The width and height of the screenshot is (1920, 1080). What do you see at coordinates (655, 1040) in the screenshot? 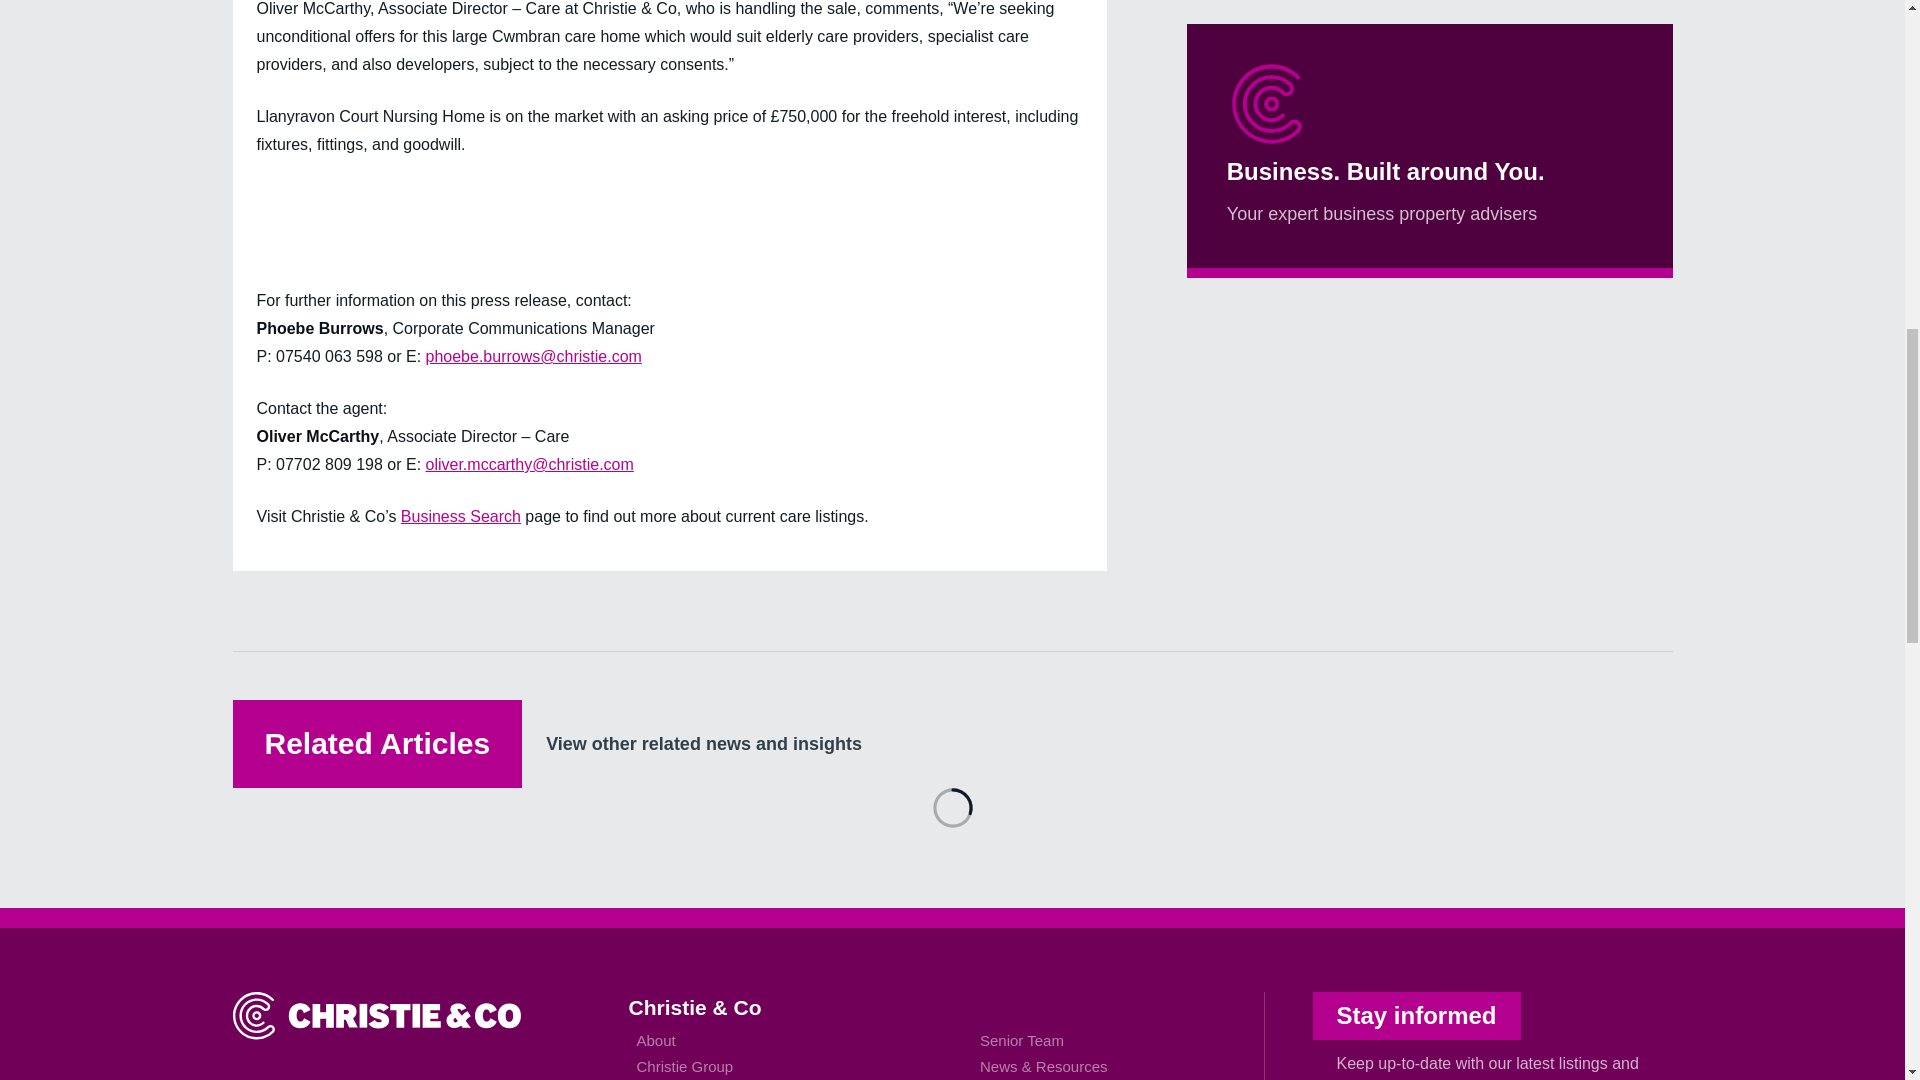
I see `About` at bounding box center [655, 1040].